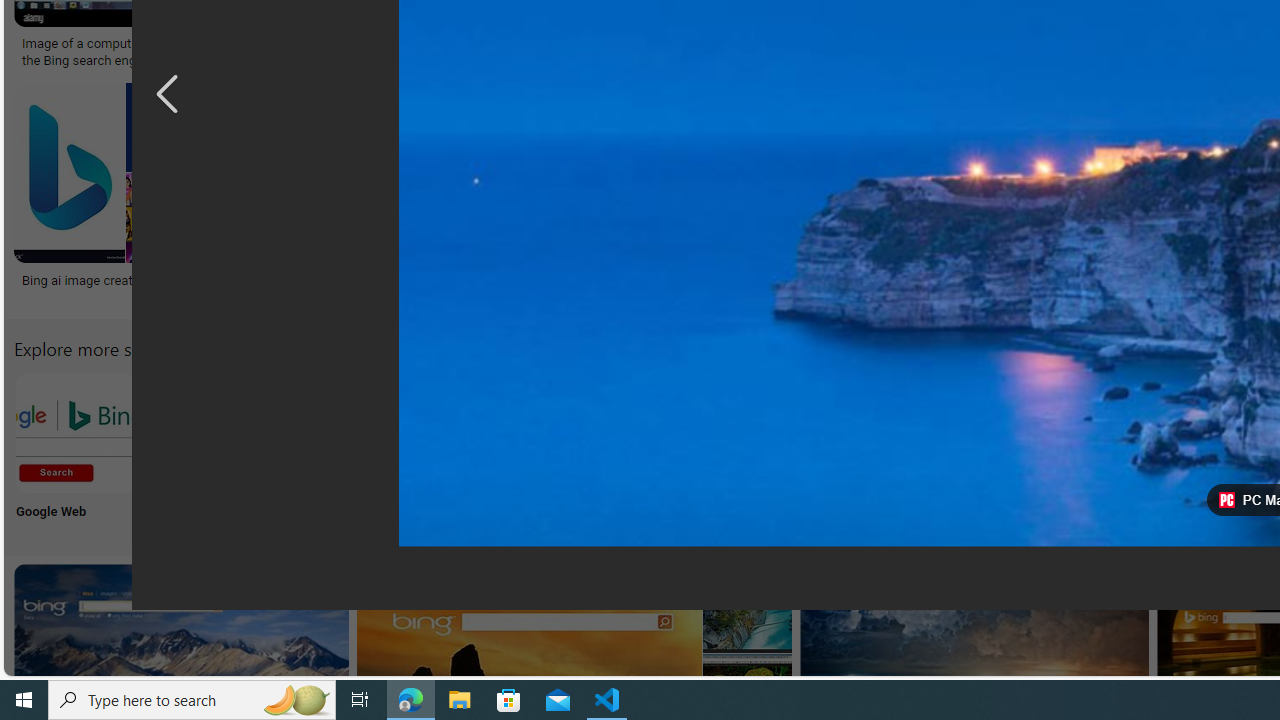 The width and height of the screenshot is (1280, 720). Describe the element at coordinates (999, 432) in the screenshot. I see `Bing People Search` at that location.